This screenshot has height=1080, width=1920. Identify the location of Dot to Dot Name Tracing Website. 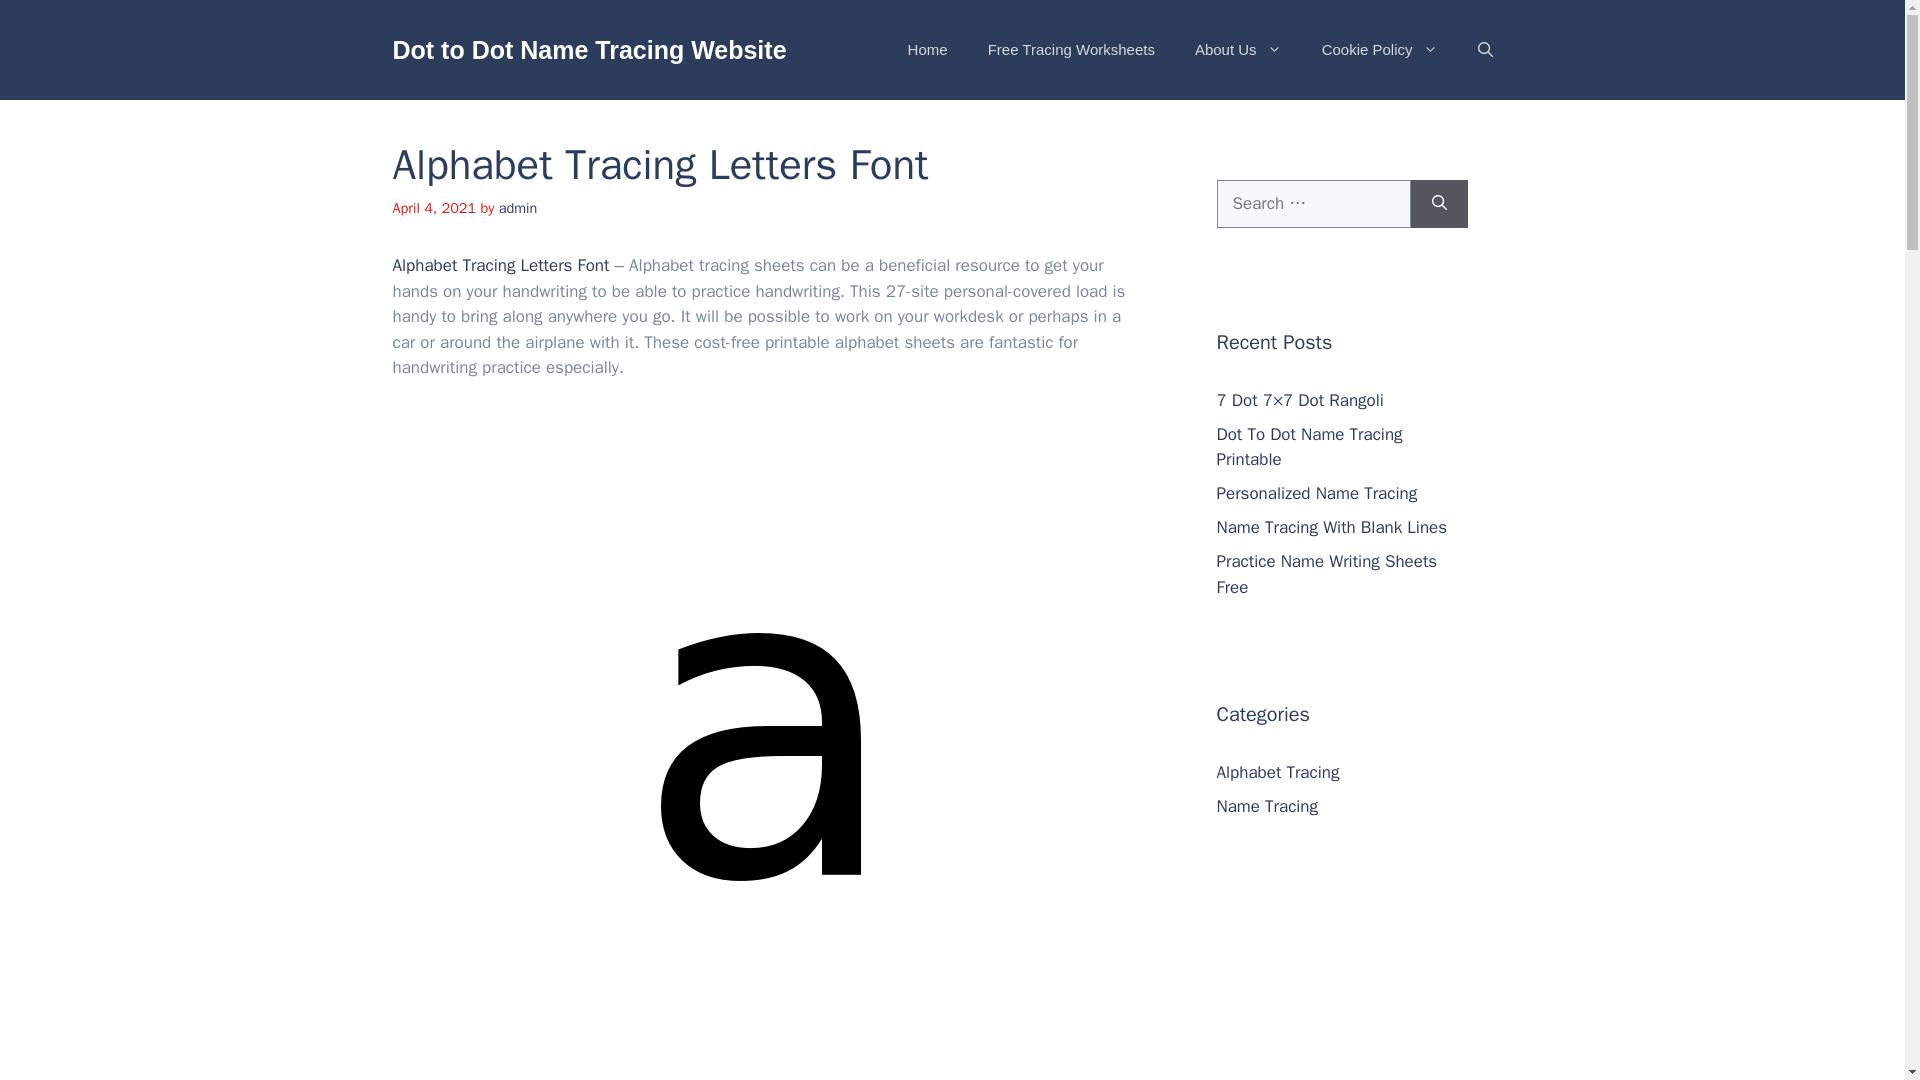
(588, 49).